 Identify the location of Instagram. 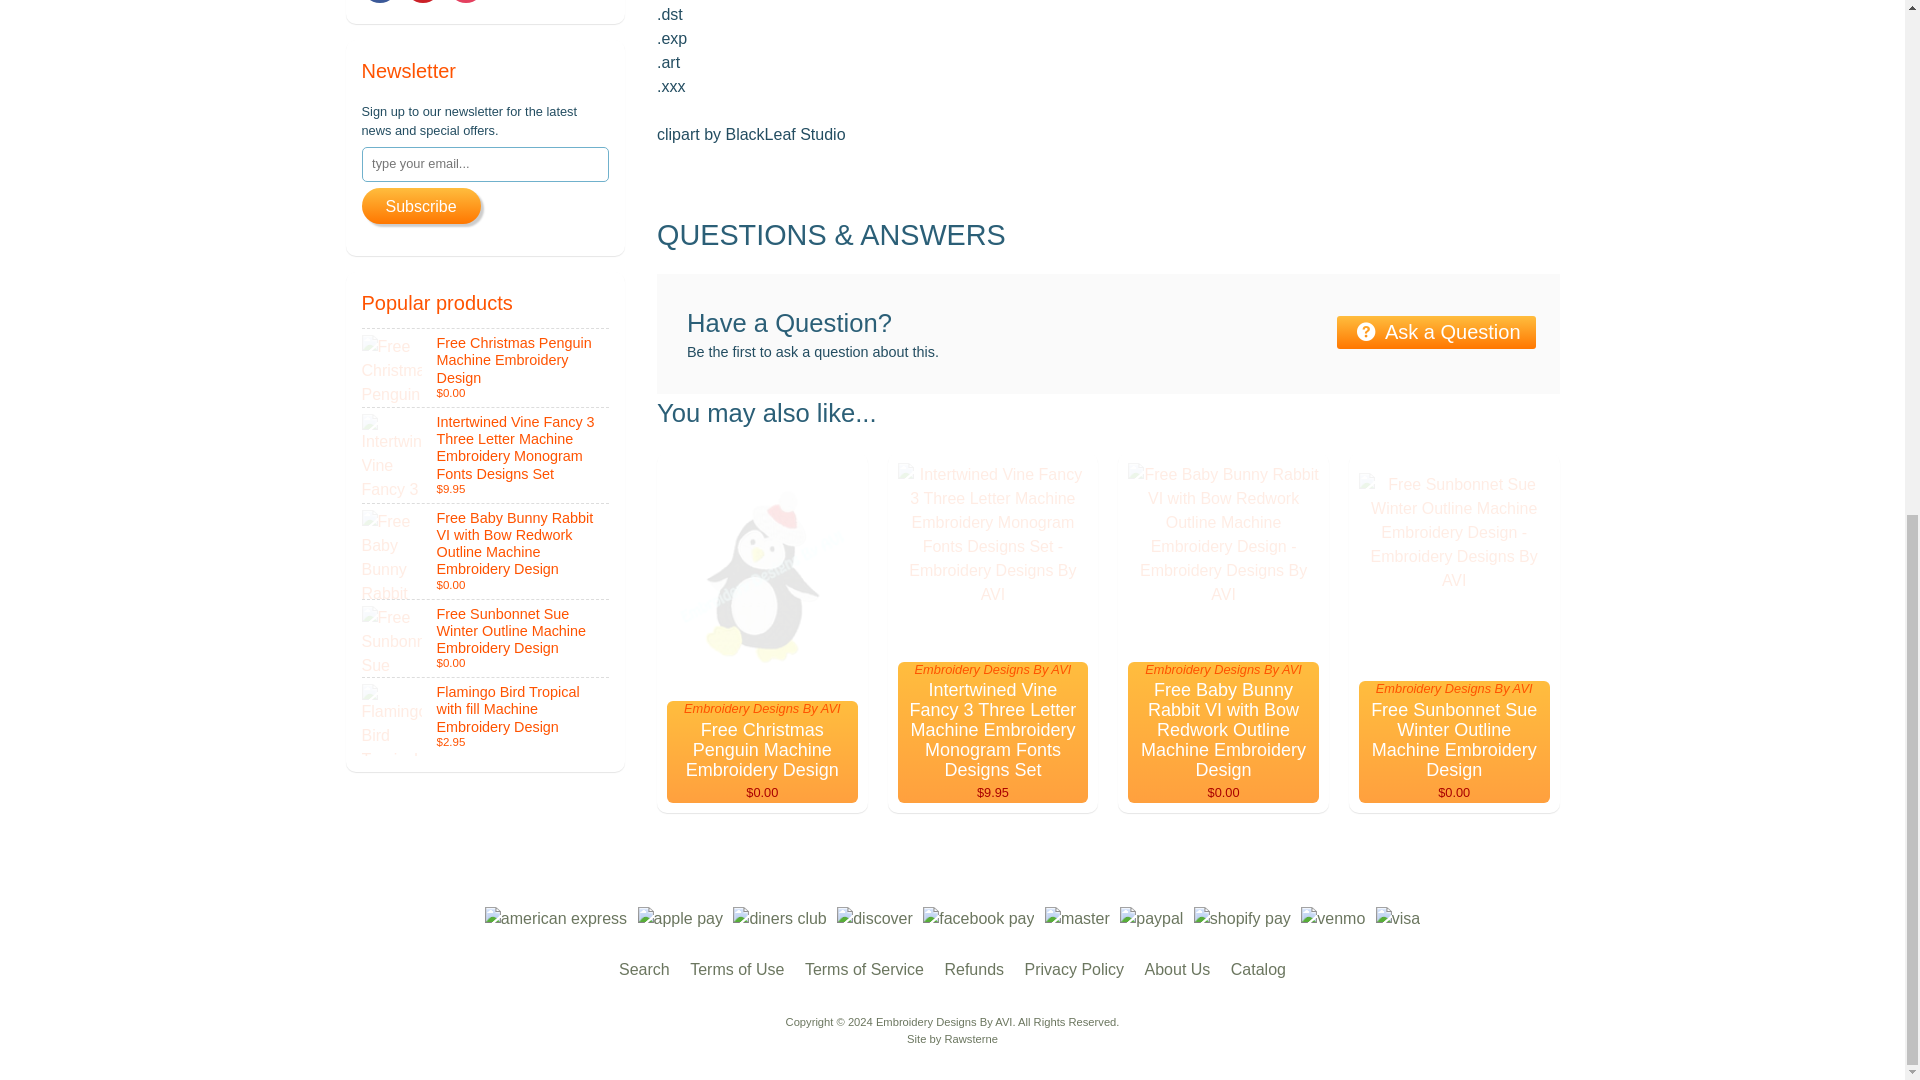
(465, 2).